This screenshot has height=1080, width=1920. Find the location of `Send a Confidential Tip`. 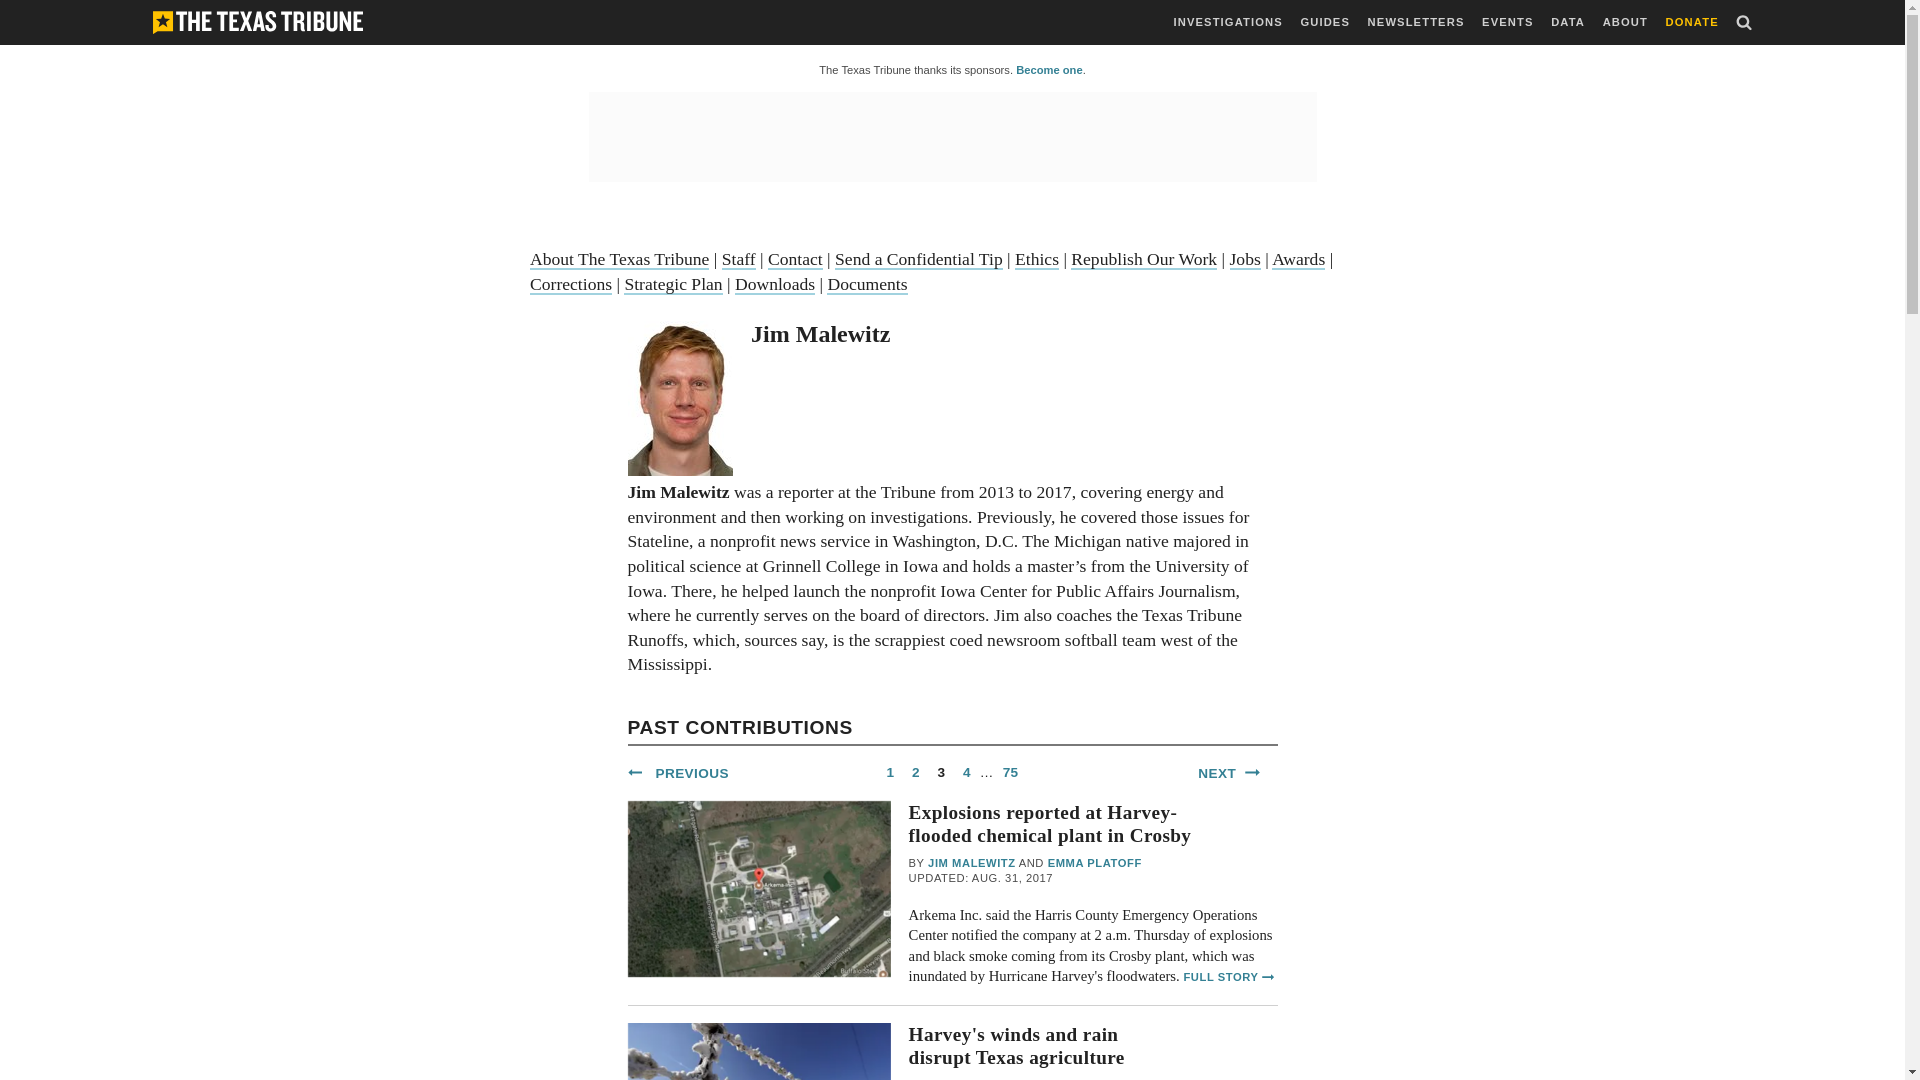

Send a Confidential Tip is located at coordinates (918, 260).